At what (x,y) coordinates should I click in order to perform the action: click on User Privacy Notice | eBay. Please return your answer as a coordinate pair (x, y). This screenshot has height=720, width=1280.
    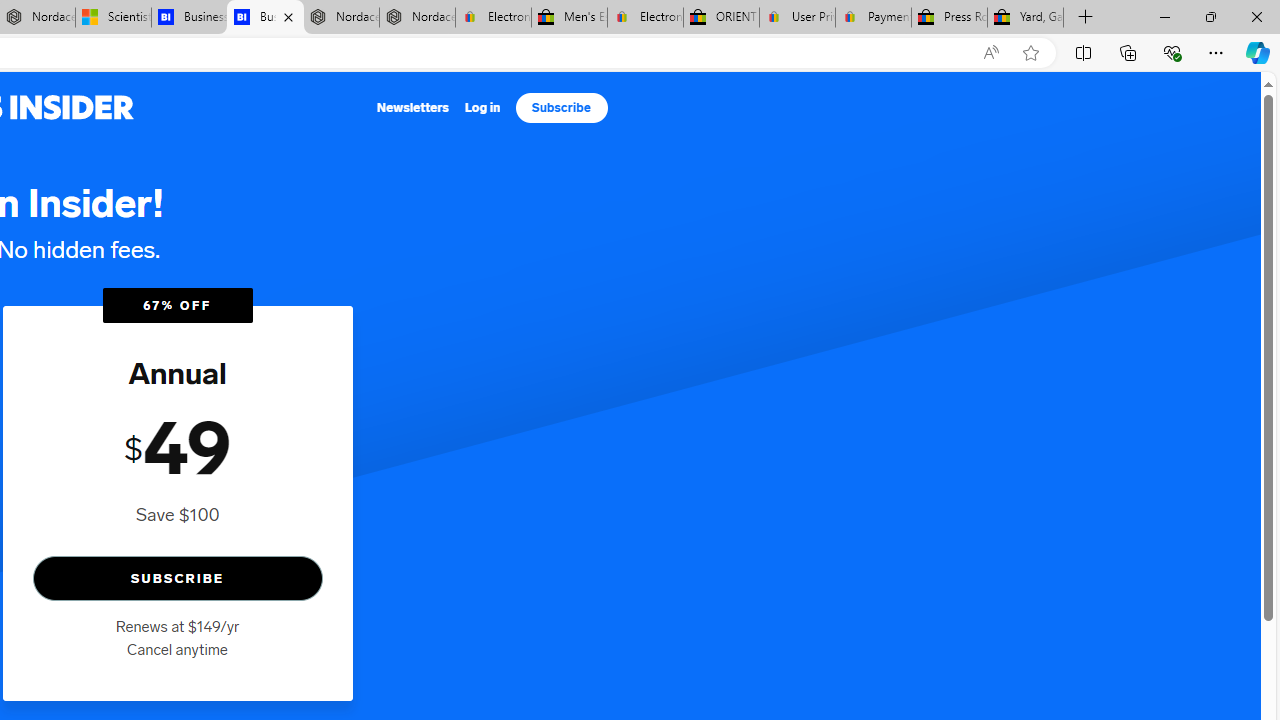
    Looking at the image, I should click on (797, 18).